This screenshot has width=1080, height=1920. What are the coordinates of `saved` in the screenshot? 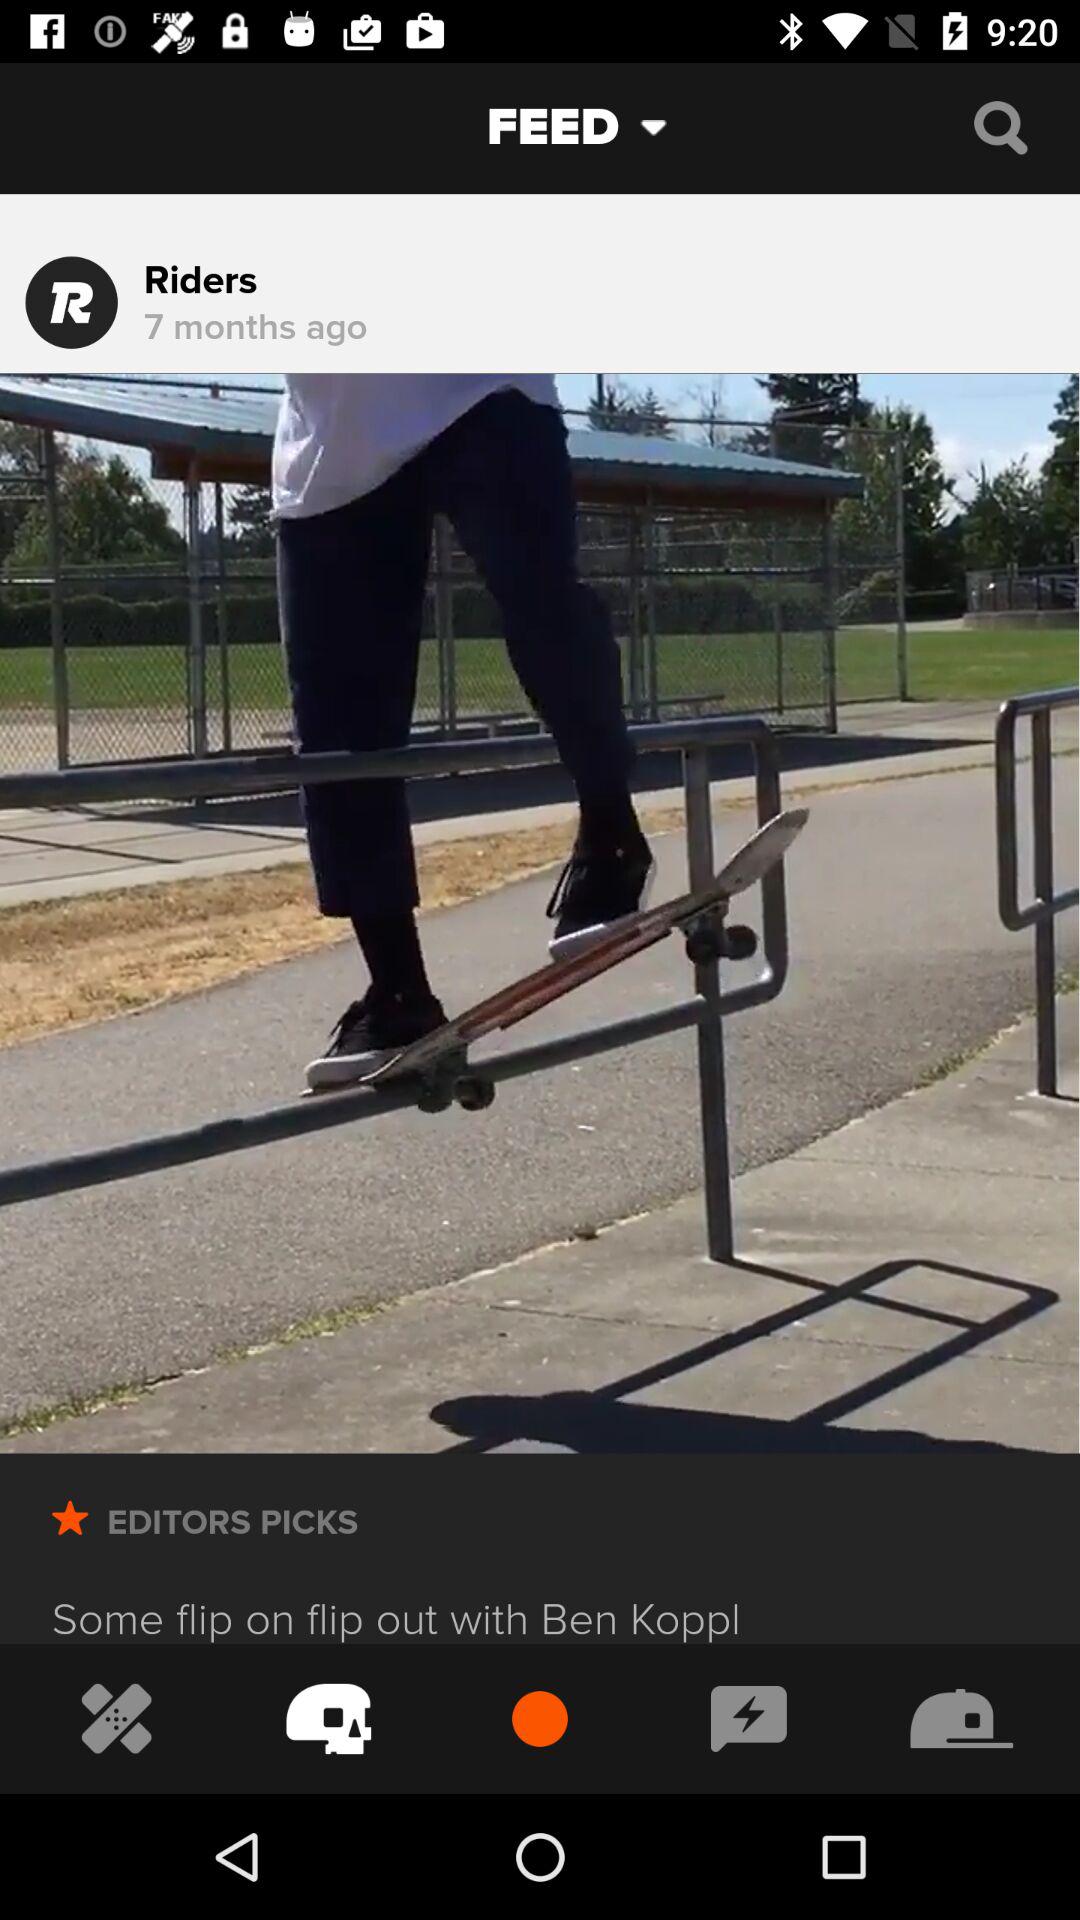 It's located at (70, 1546).